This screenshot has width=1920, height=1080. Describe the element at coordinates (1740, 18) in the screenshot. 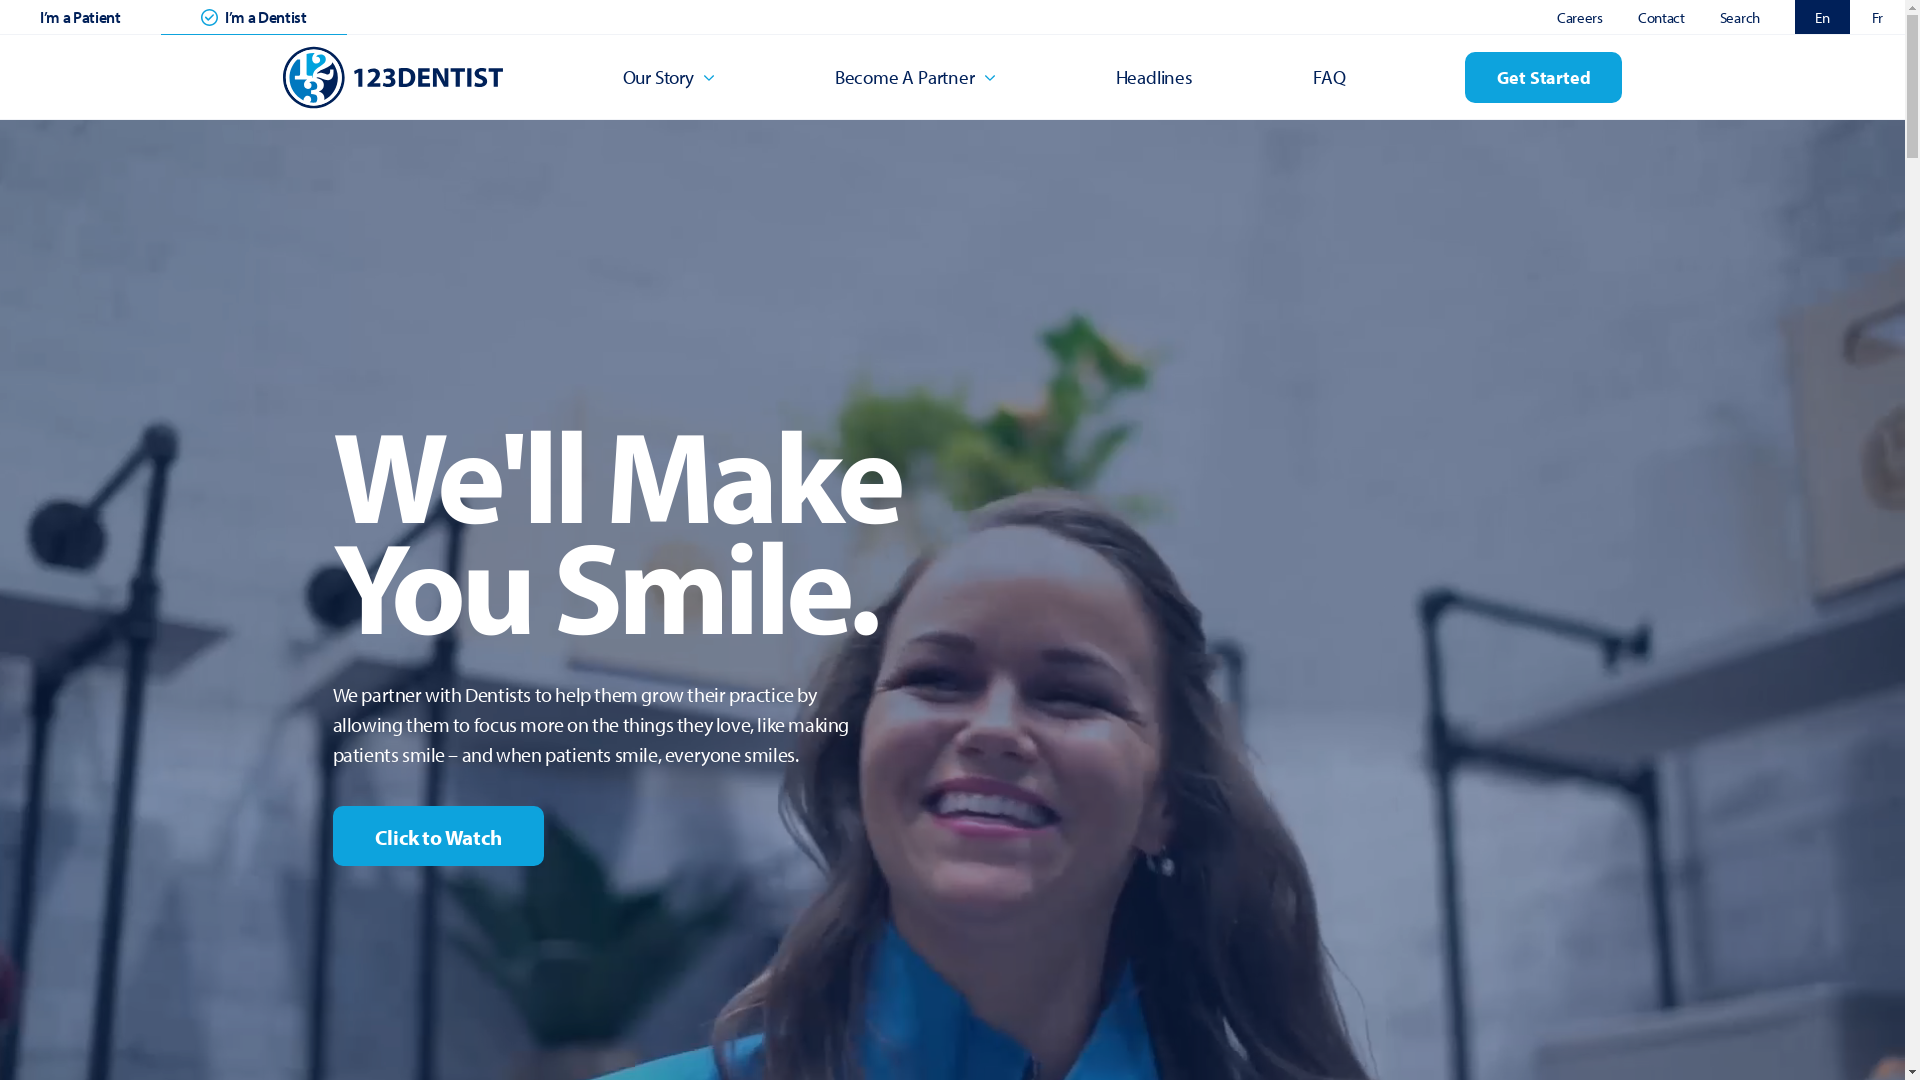

I see `Search` at that location.